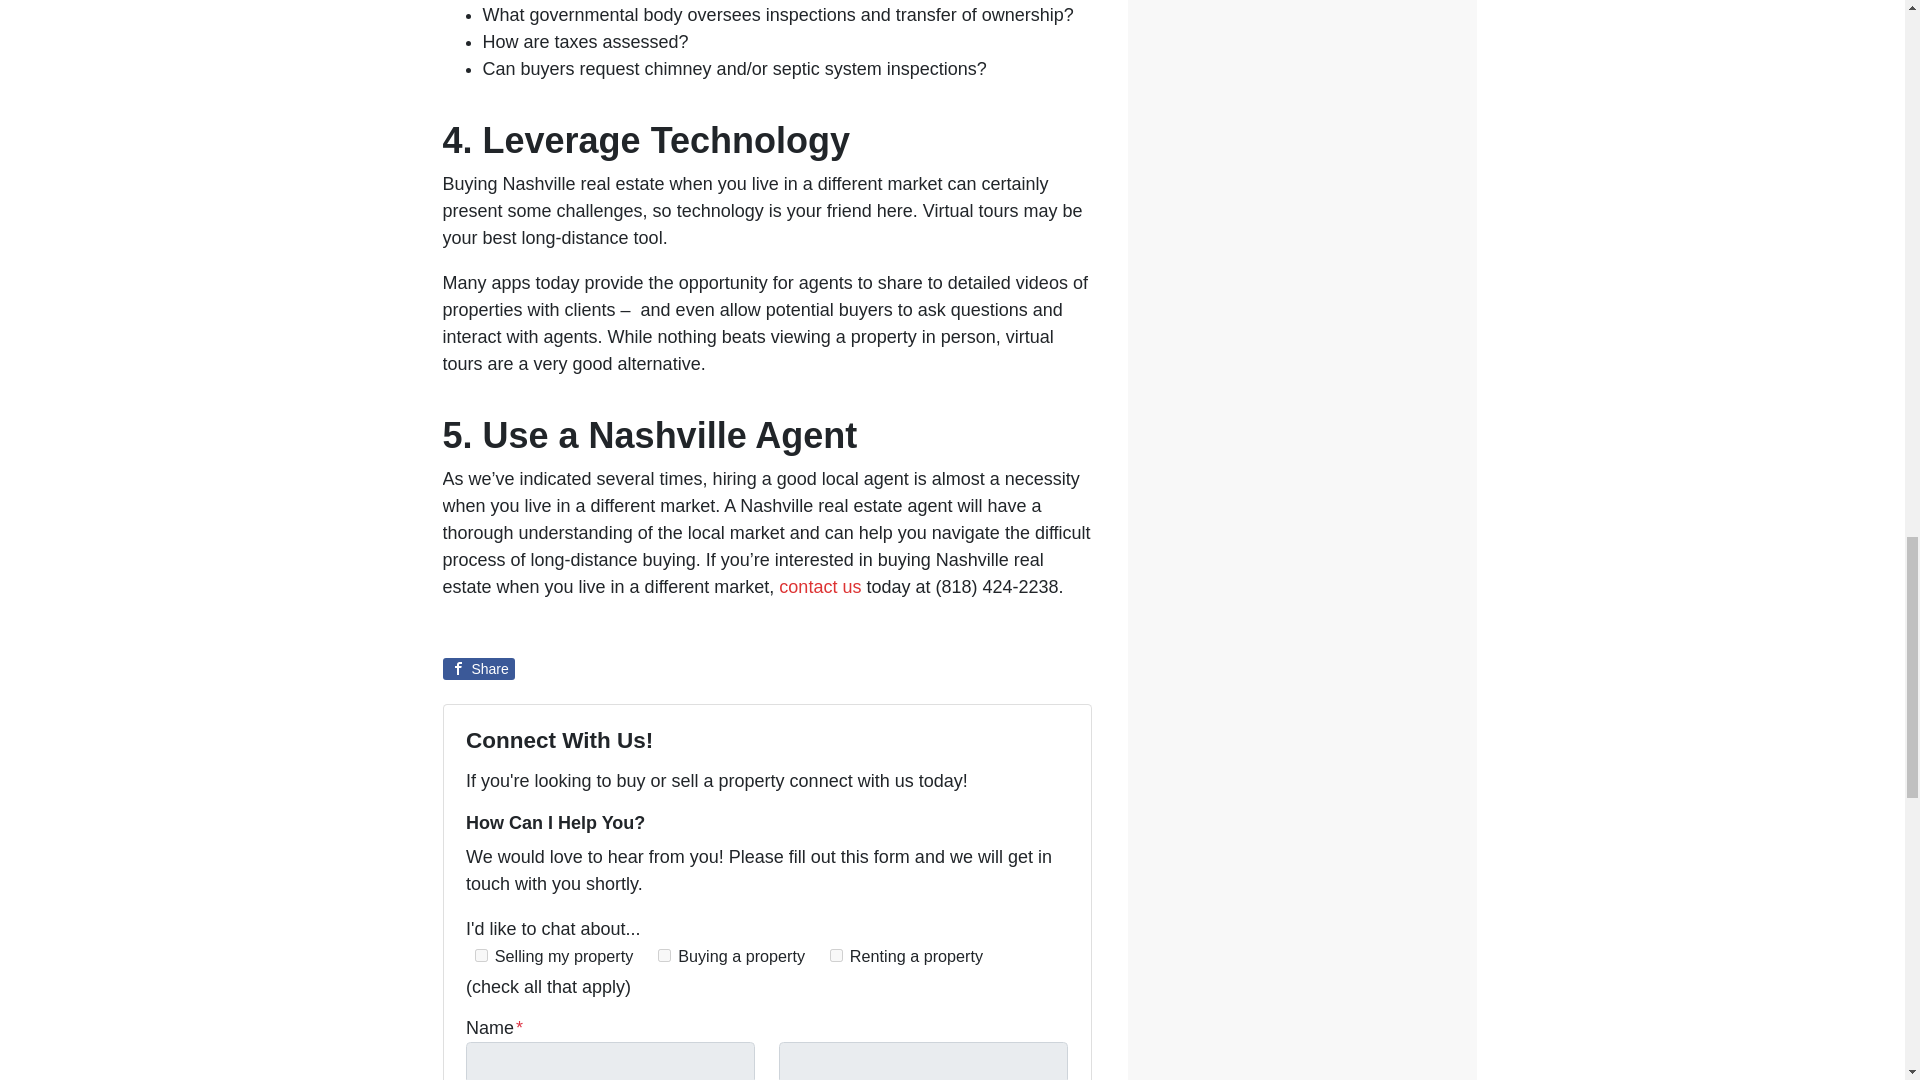  What do you see at coordinates (478, 668) in the screenshot?
I see `Share` at bounding box center [478, 668].